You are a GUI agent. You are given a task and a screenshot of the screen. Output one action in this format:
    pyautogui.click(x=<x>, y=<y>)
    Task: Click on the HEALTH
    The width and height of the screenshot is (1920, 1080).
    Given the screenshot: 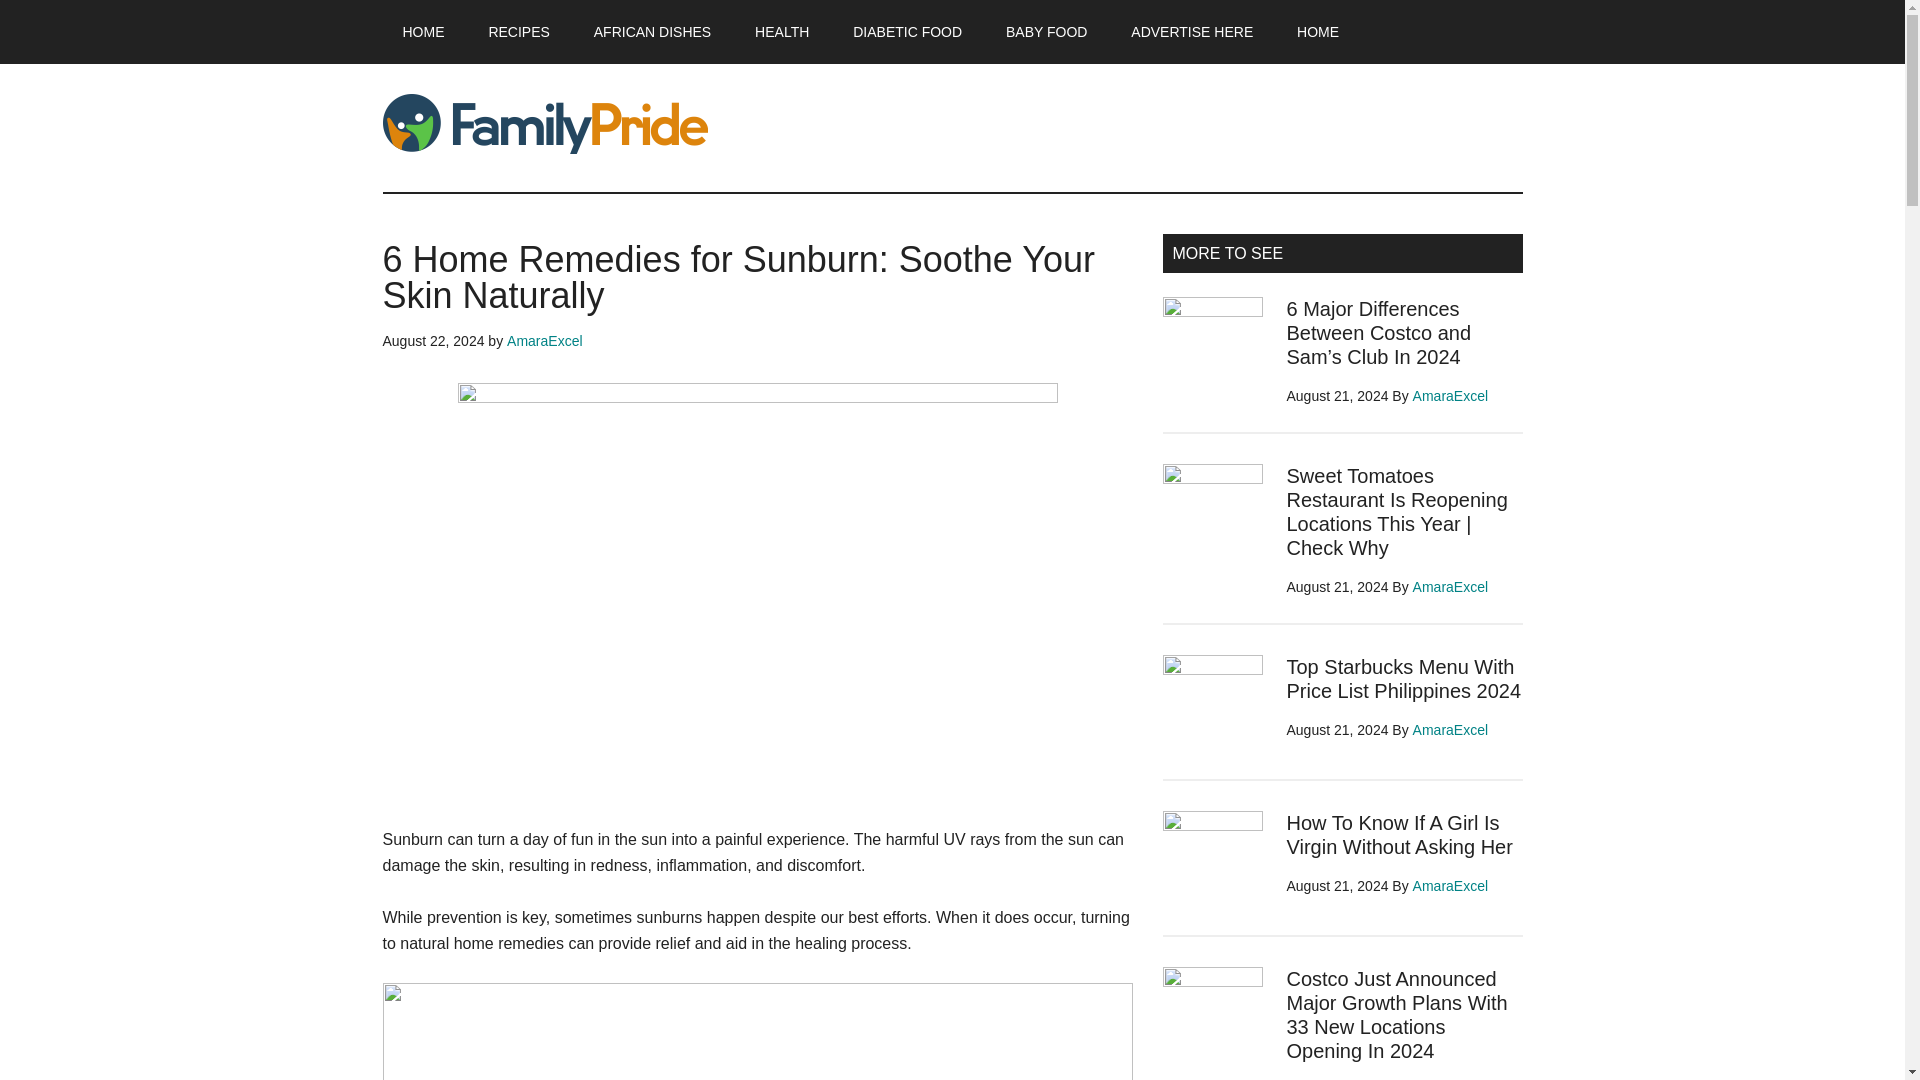 What is the action you would take?
    pyautogui.click(x=782, y=32)
    